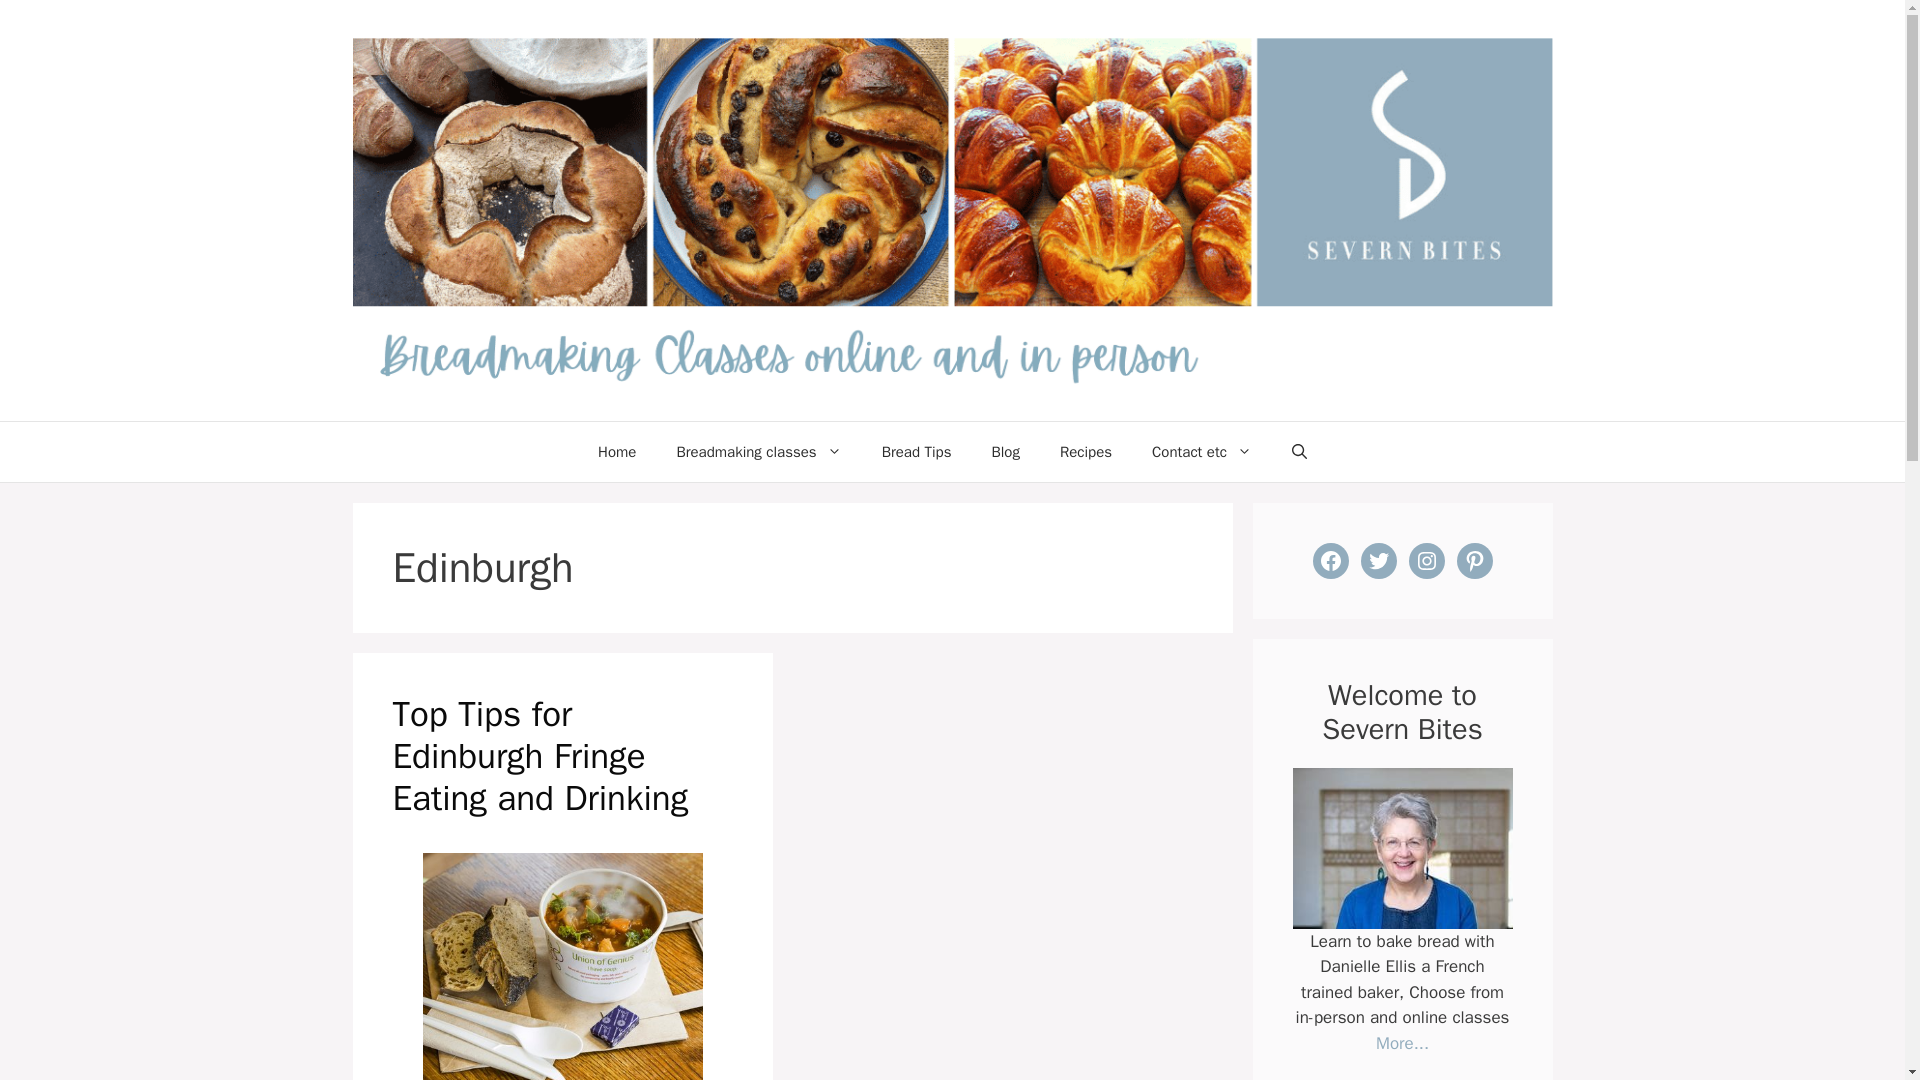 The height and width of the screenshot is (1080, 1920). Describe the element at coordinates (1202, 452) in the screenshot. I see `Contact etc` at that location.